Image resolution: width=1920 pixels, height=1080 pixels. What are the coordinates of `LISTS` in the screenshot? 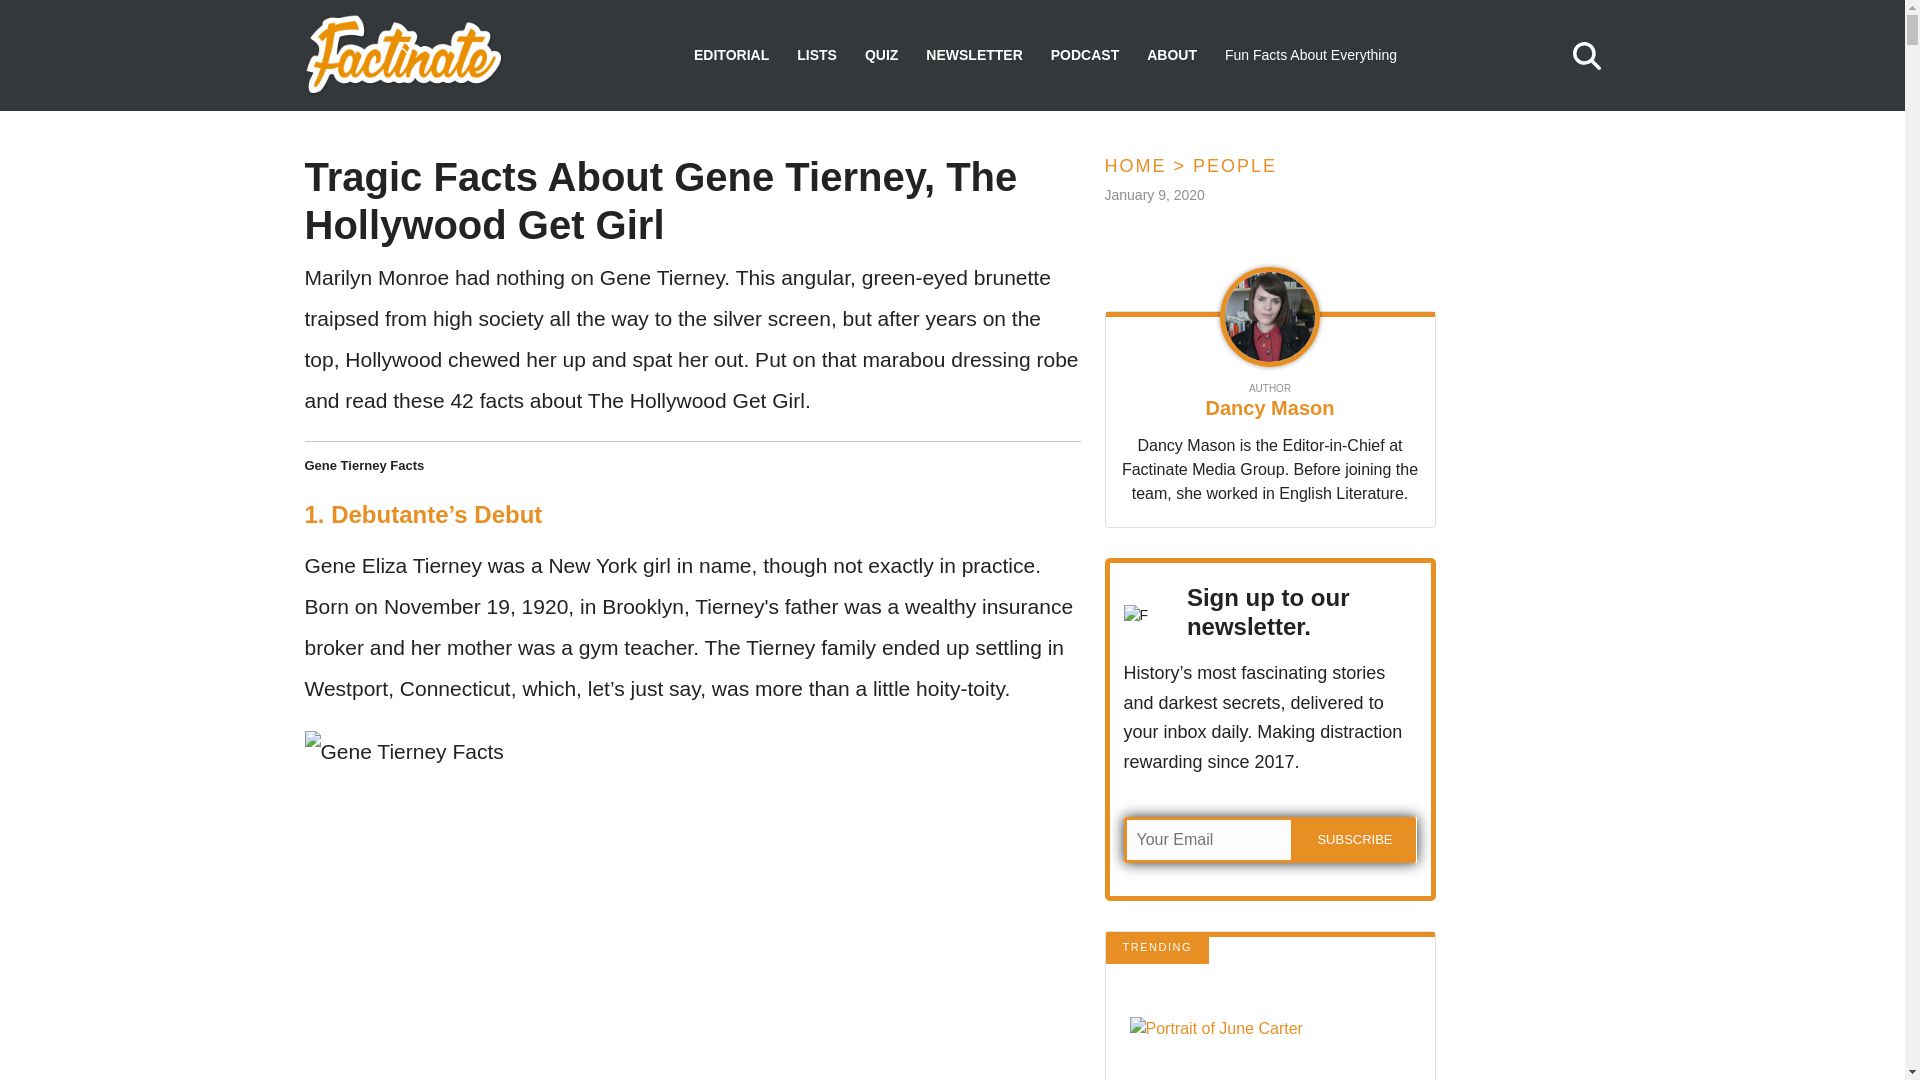 It's located at (816, 55).